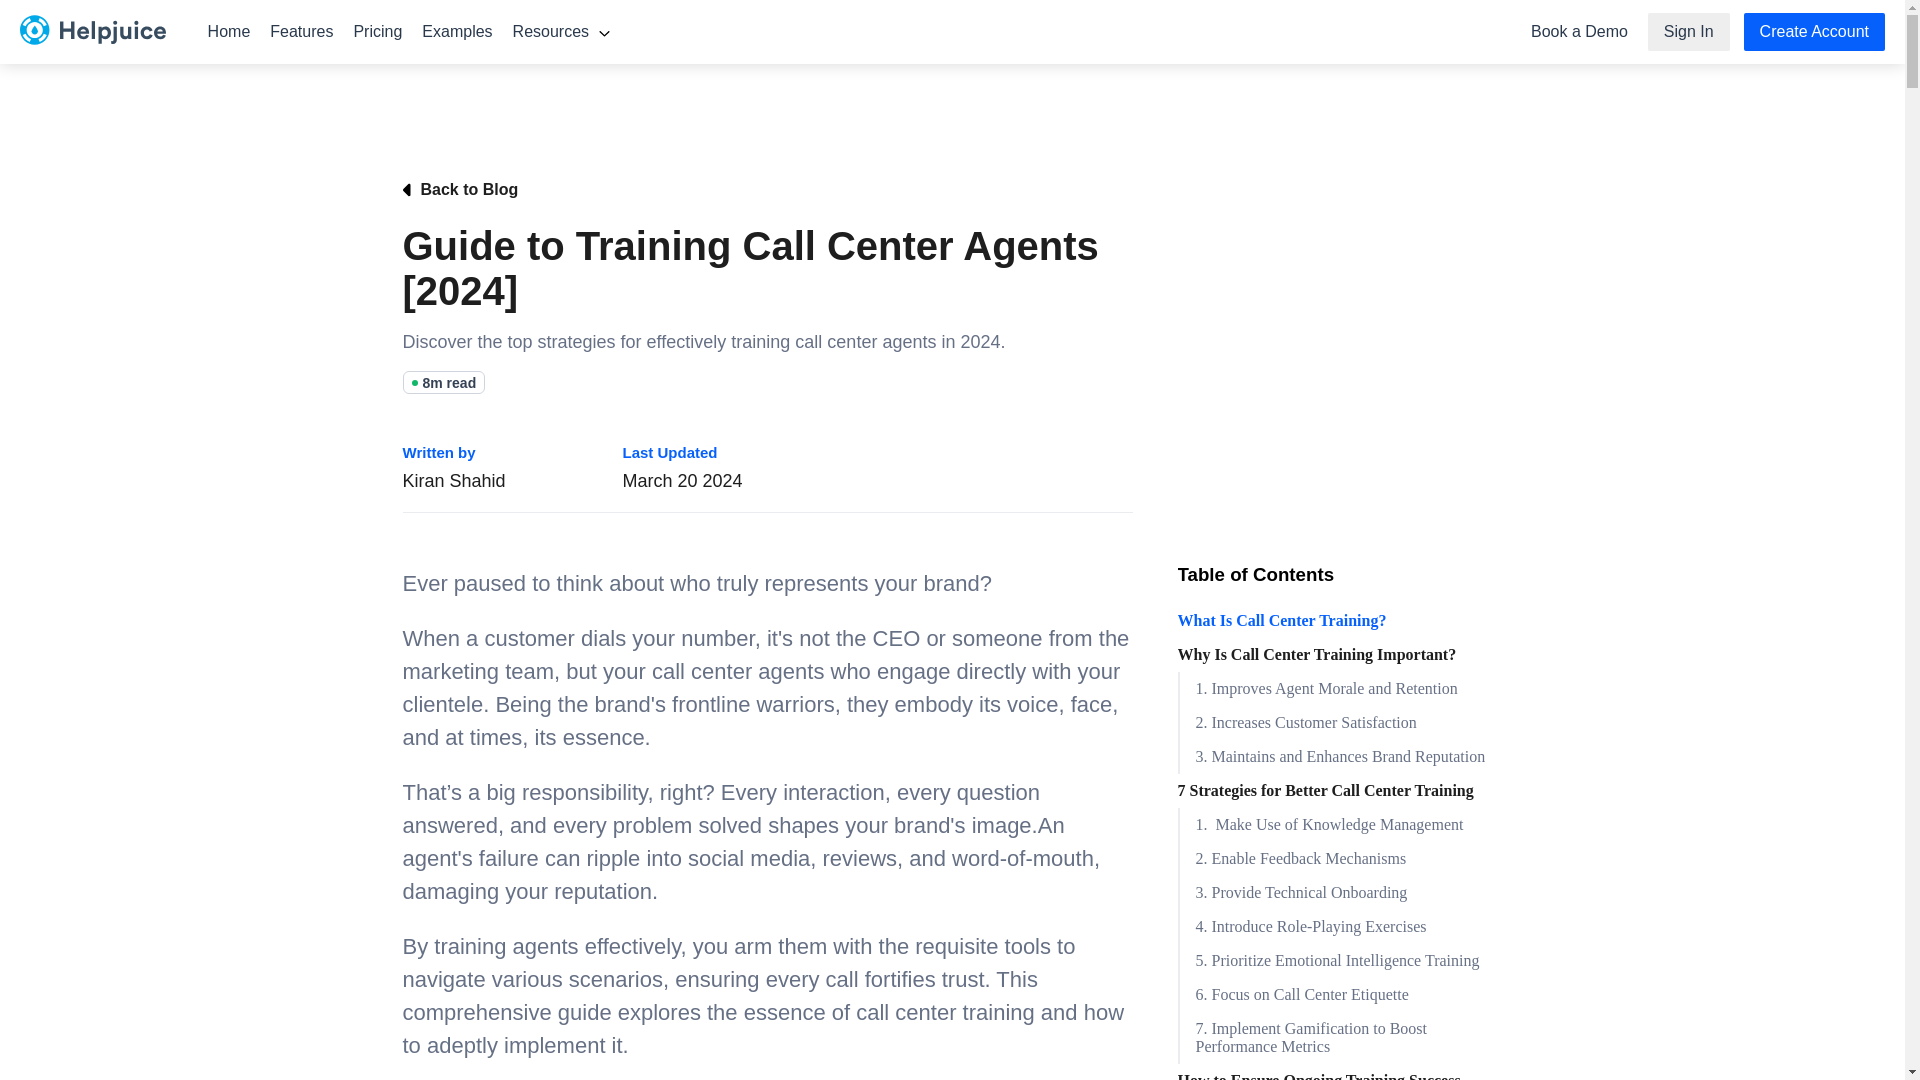 This screenshot has width=1920, height=1080. What do you see at coordinates (1340, 756) in the screenshot?
I see `3. Maintains and Enhances Brand Reputation` at bounding box center [1340, 756].